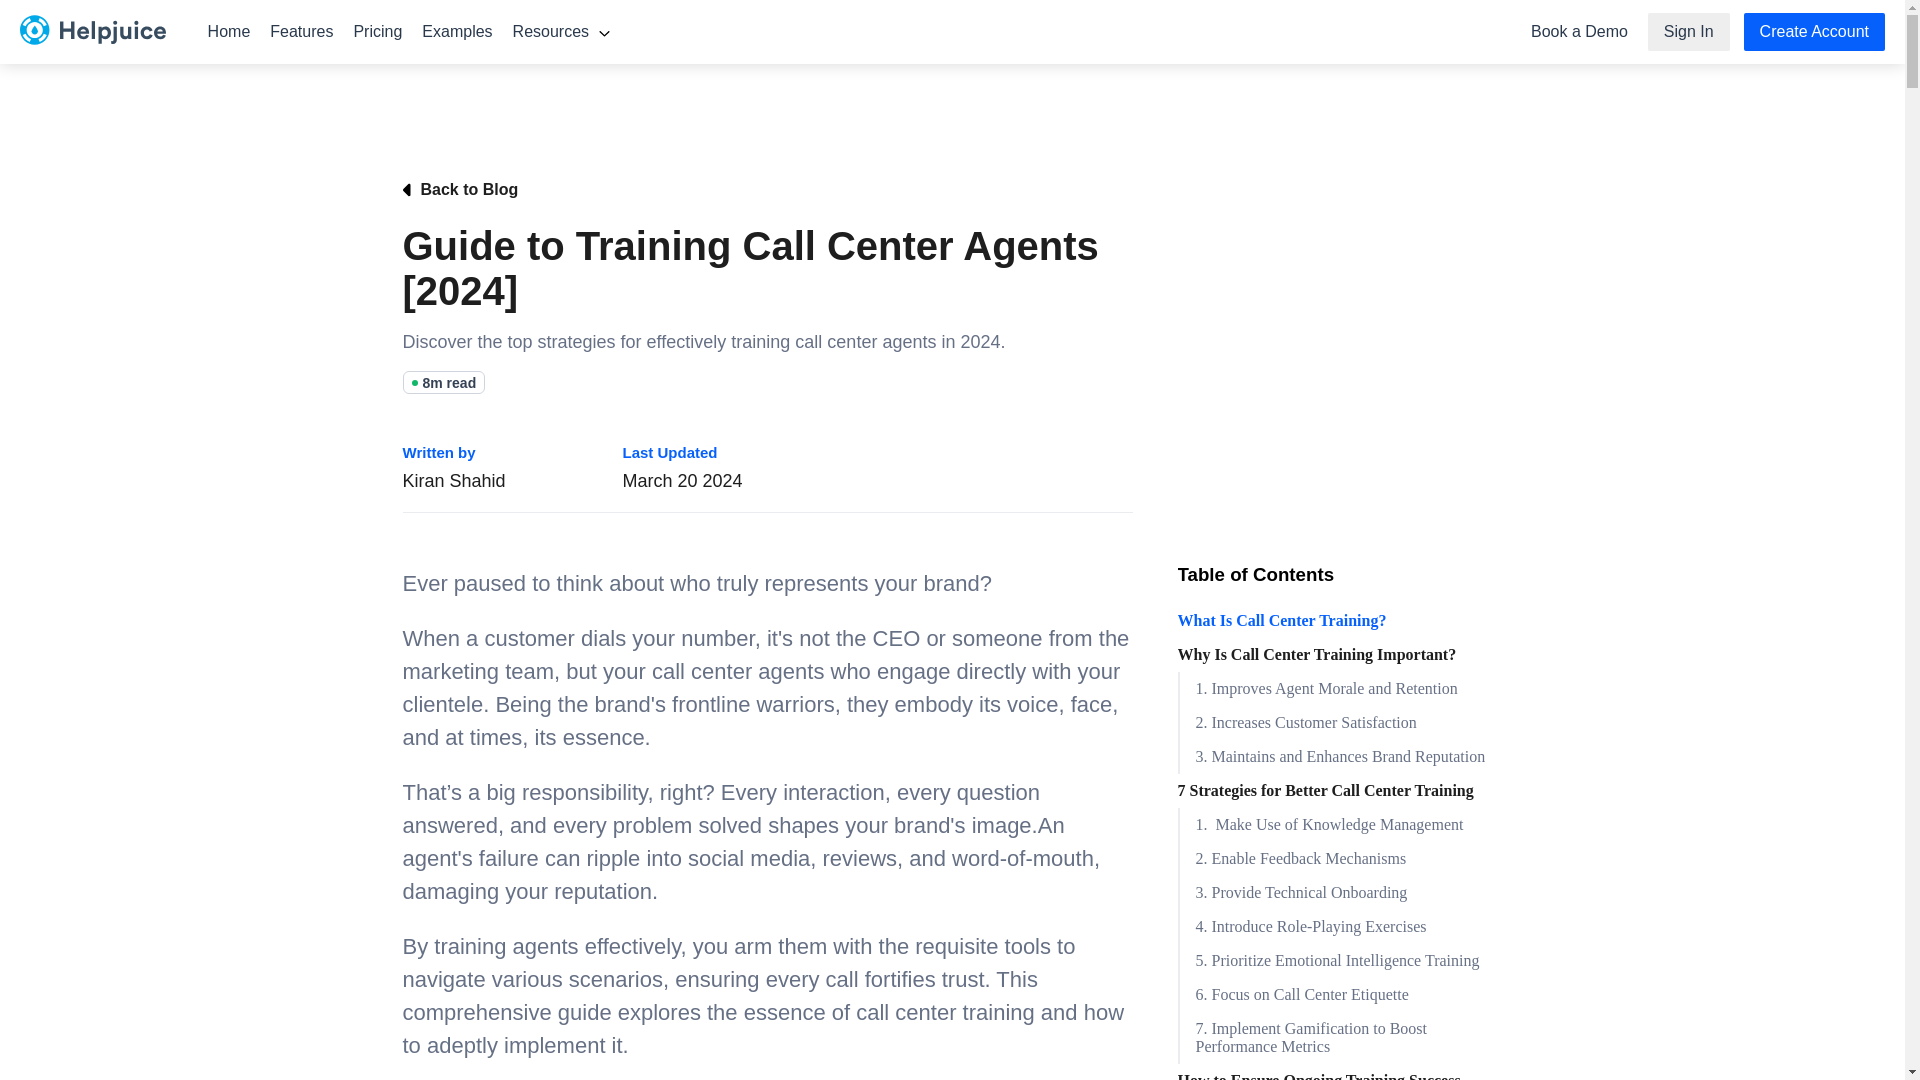 This screenshot has width=1920, height=1080. What do you see at coordinates (1340, 756) in the screenshot?
I see `3. Maintains and Enhances Brand Reputation` at bounding box center [1340, 756].